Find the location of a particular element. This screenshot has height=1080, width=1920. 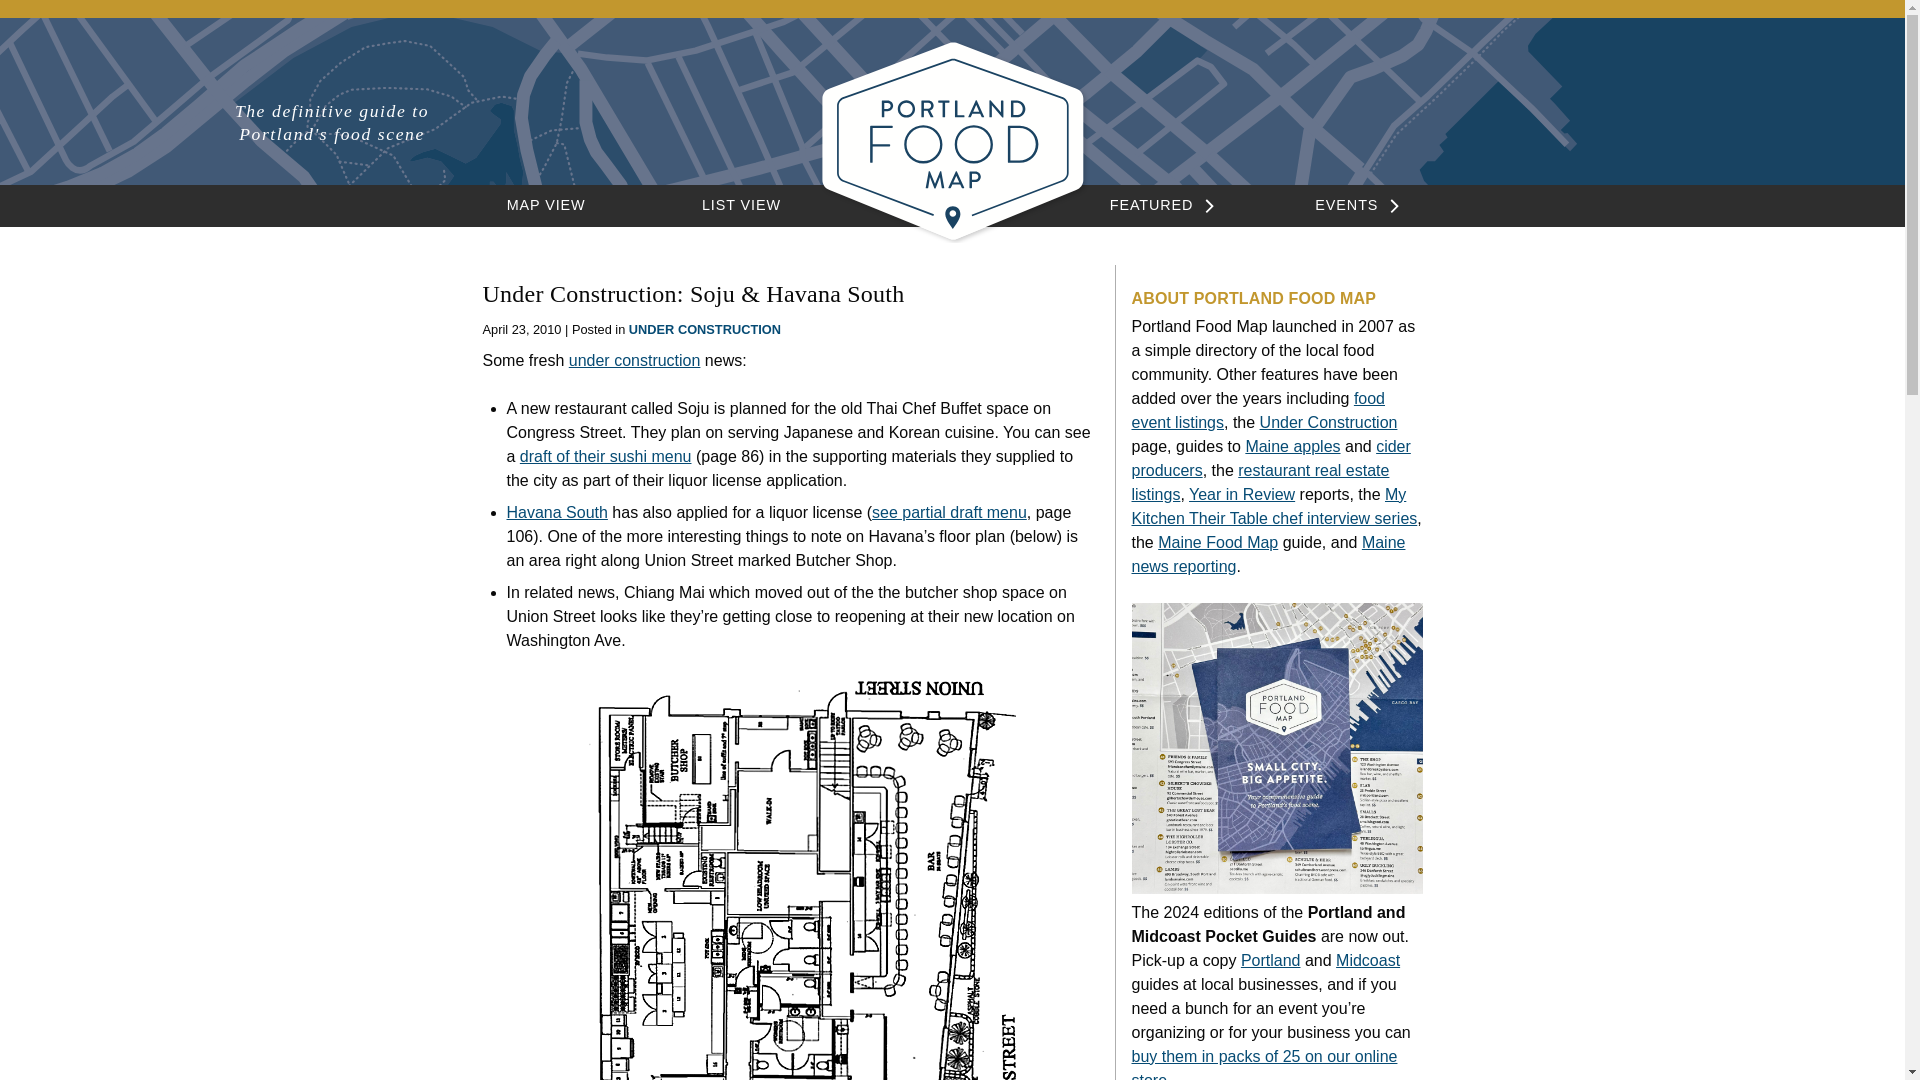

April 23, 2010 is located at coordinates (520, 328).